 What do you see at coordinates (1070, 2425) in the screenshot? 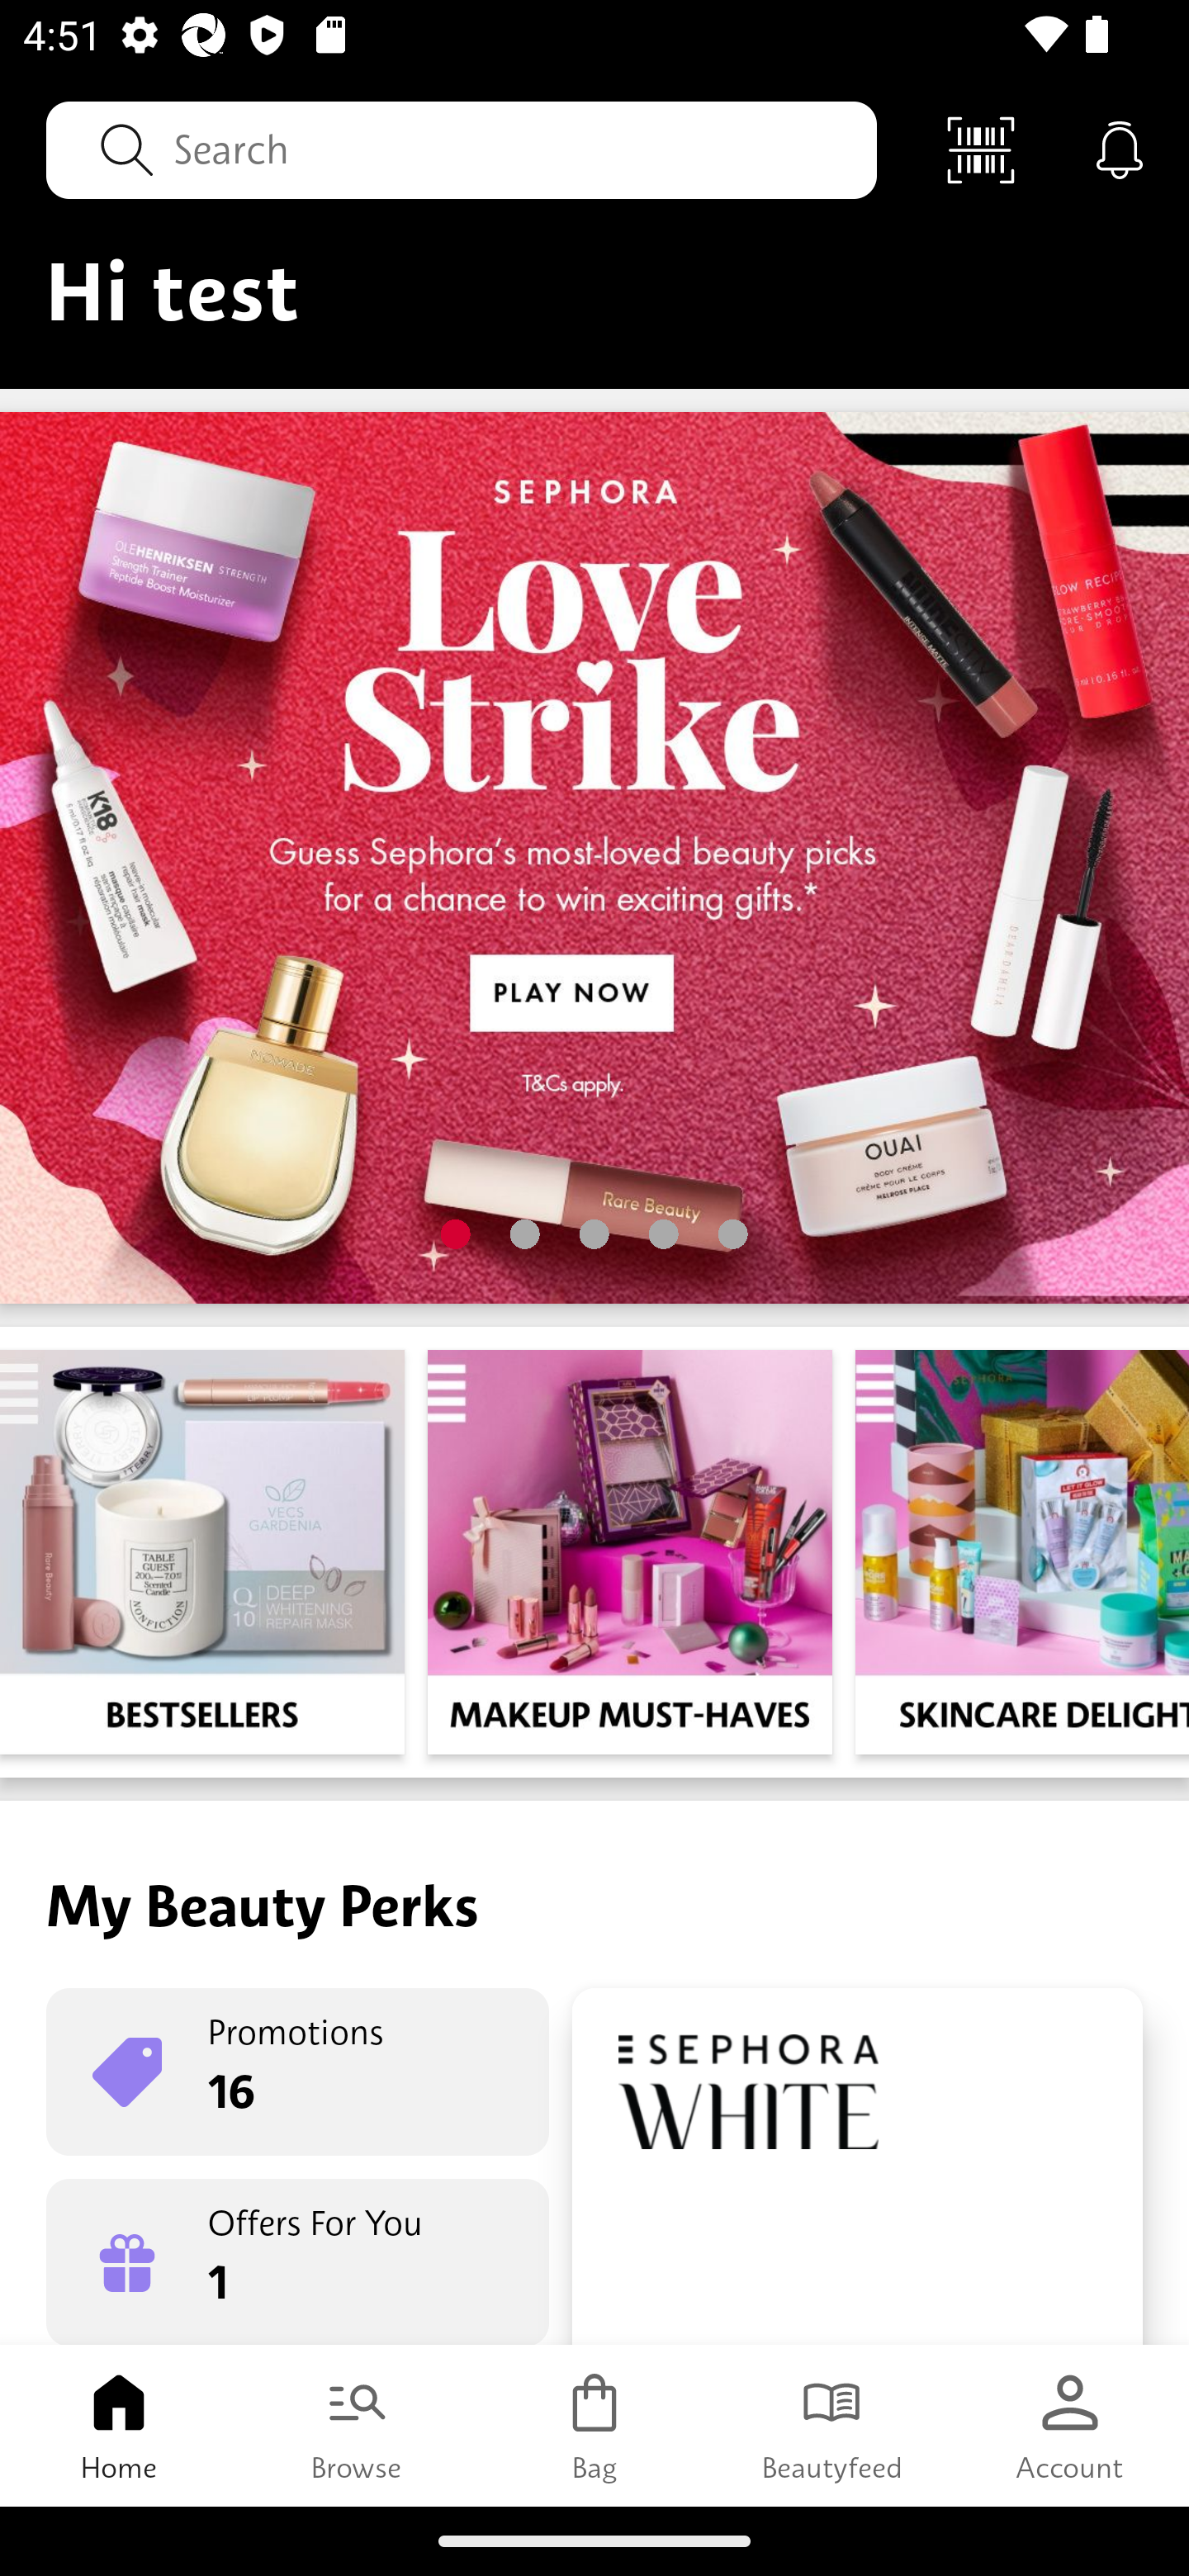
I see `Account` at bounding box center [1070, 2425].